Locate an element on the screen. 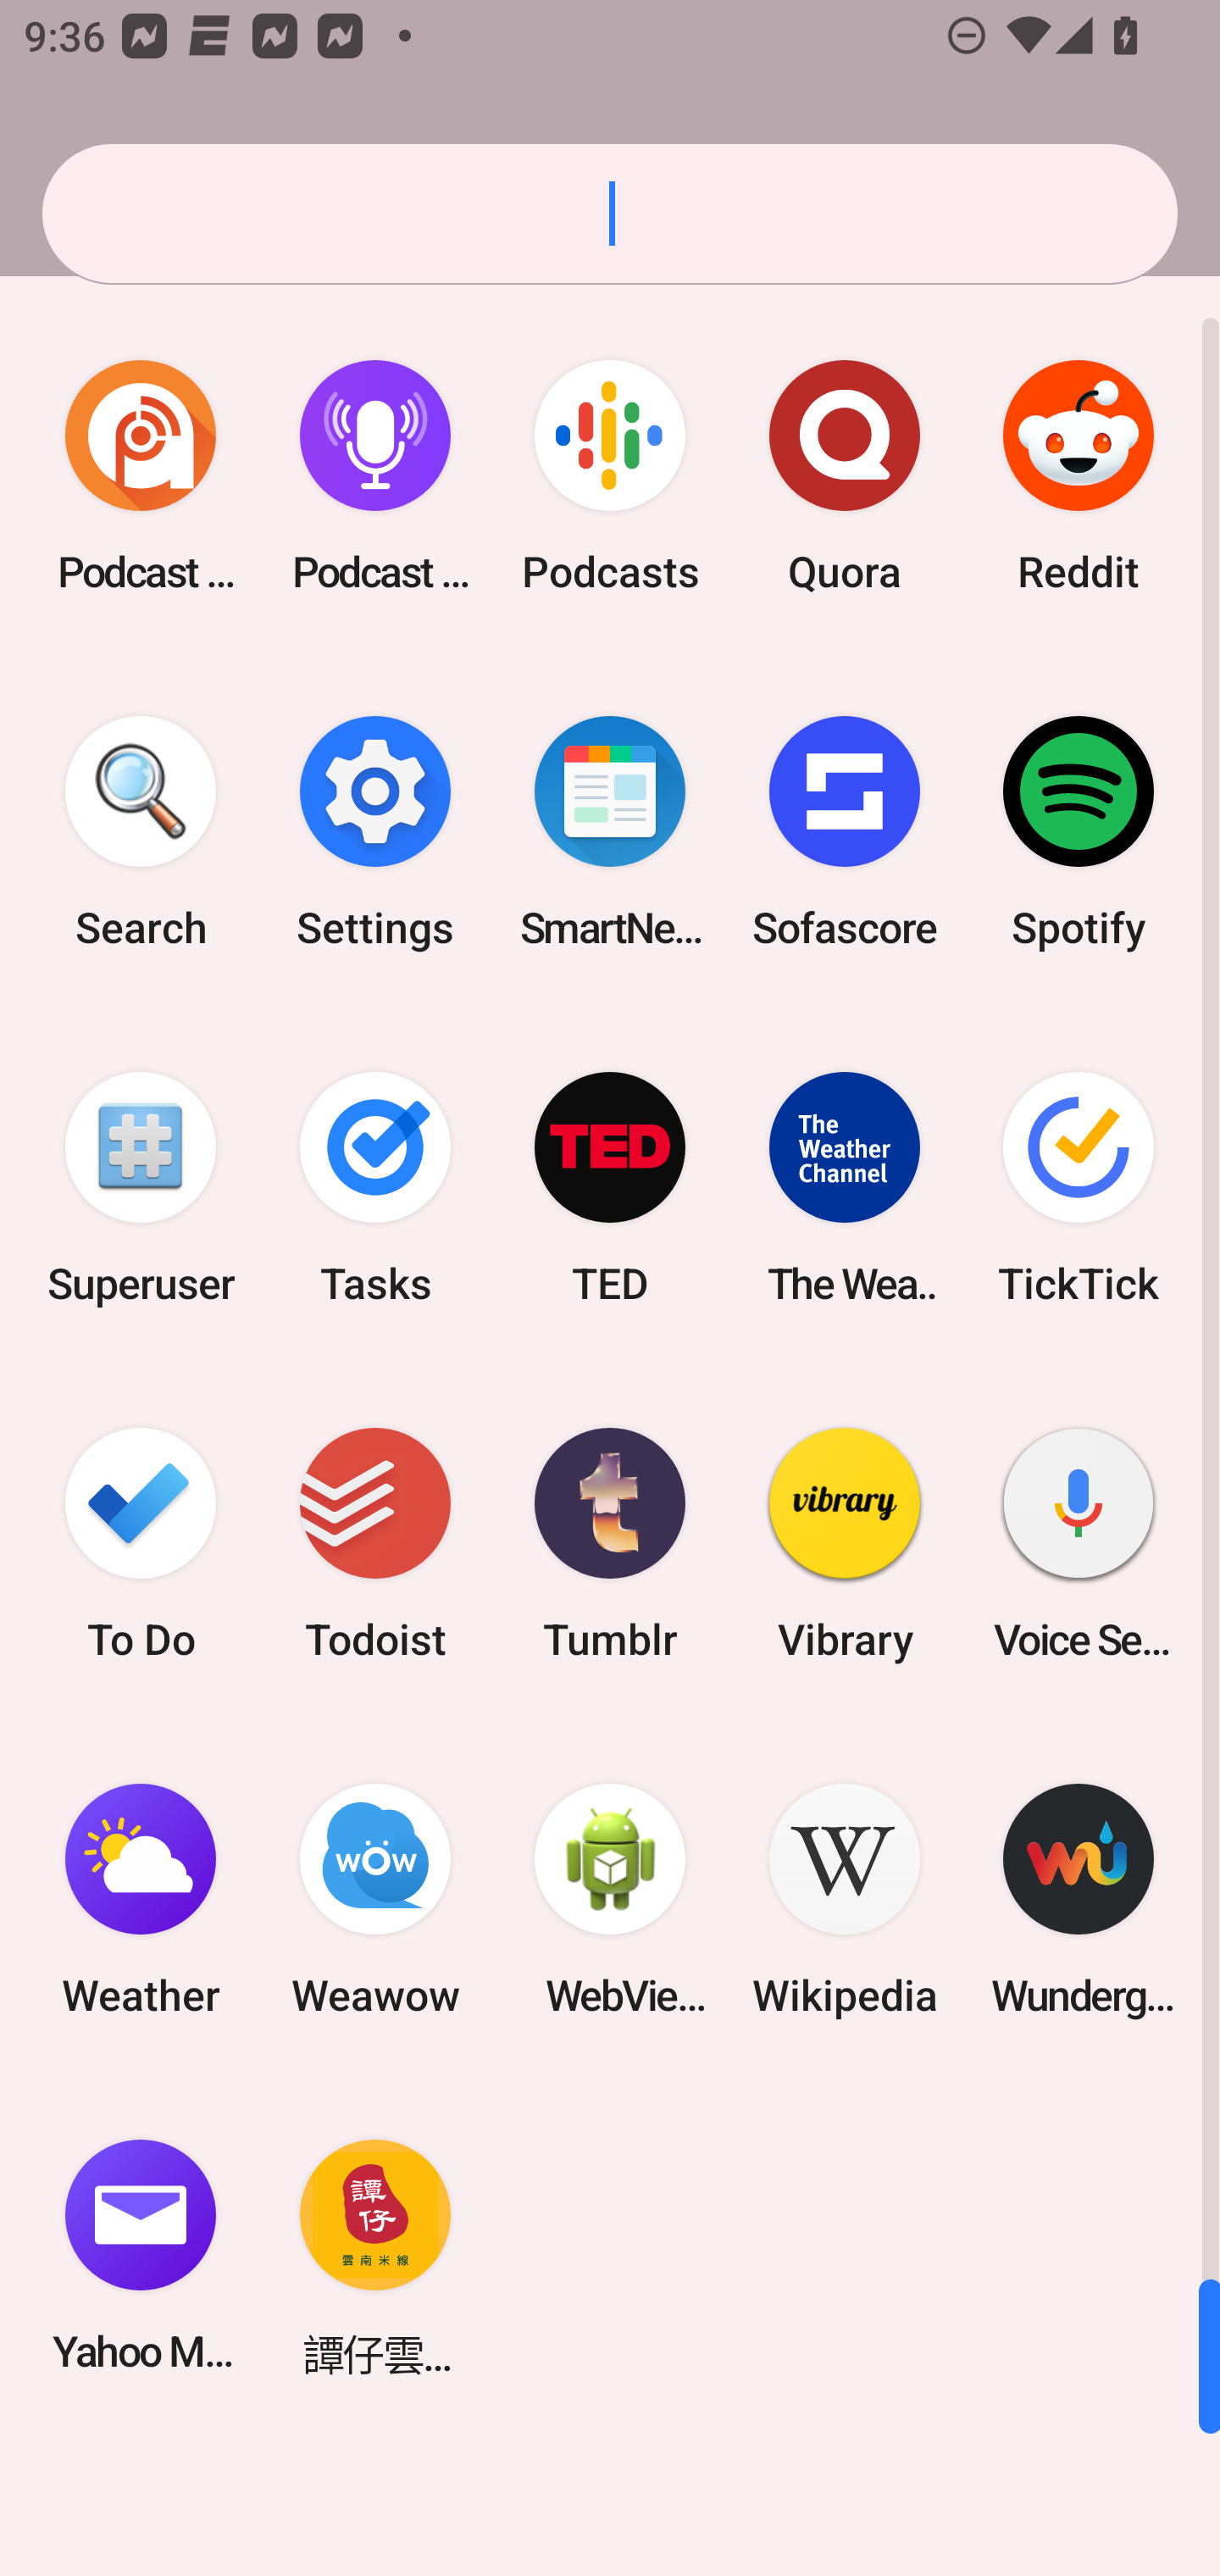 The image size is (1220, 2576). Sofascore is located at coordinates (844, 832).